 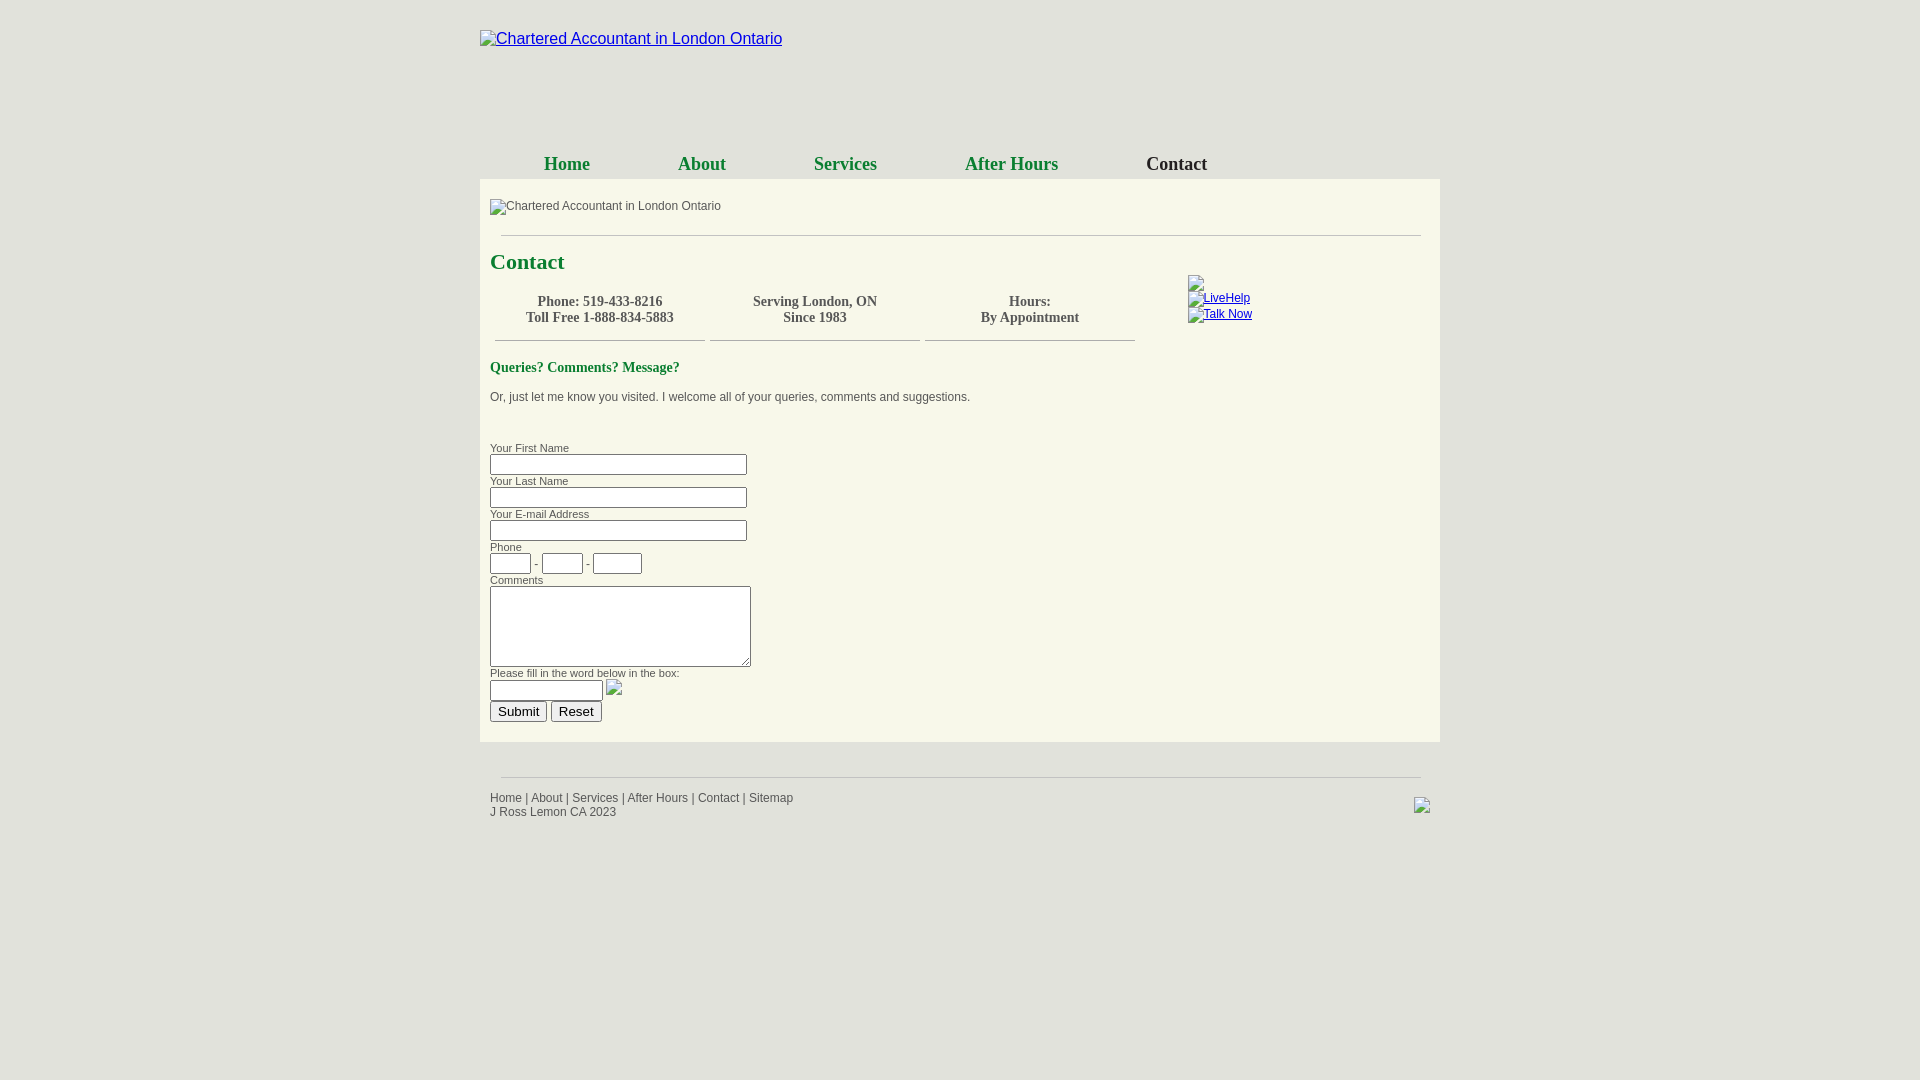 What do you see at coordinates (518, 712) in the screenshot?
I see `Submit` at bounding box center [518, 712].